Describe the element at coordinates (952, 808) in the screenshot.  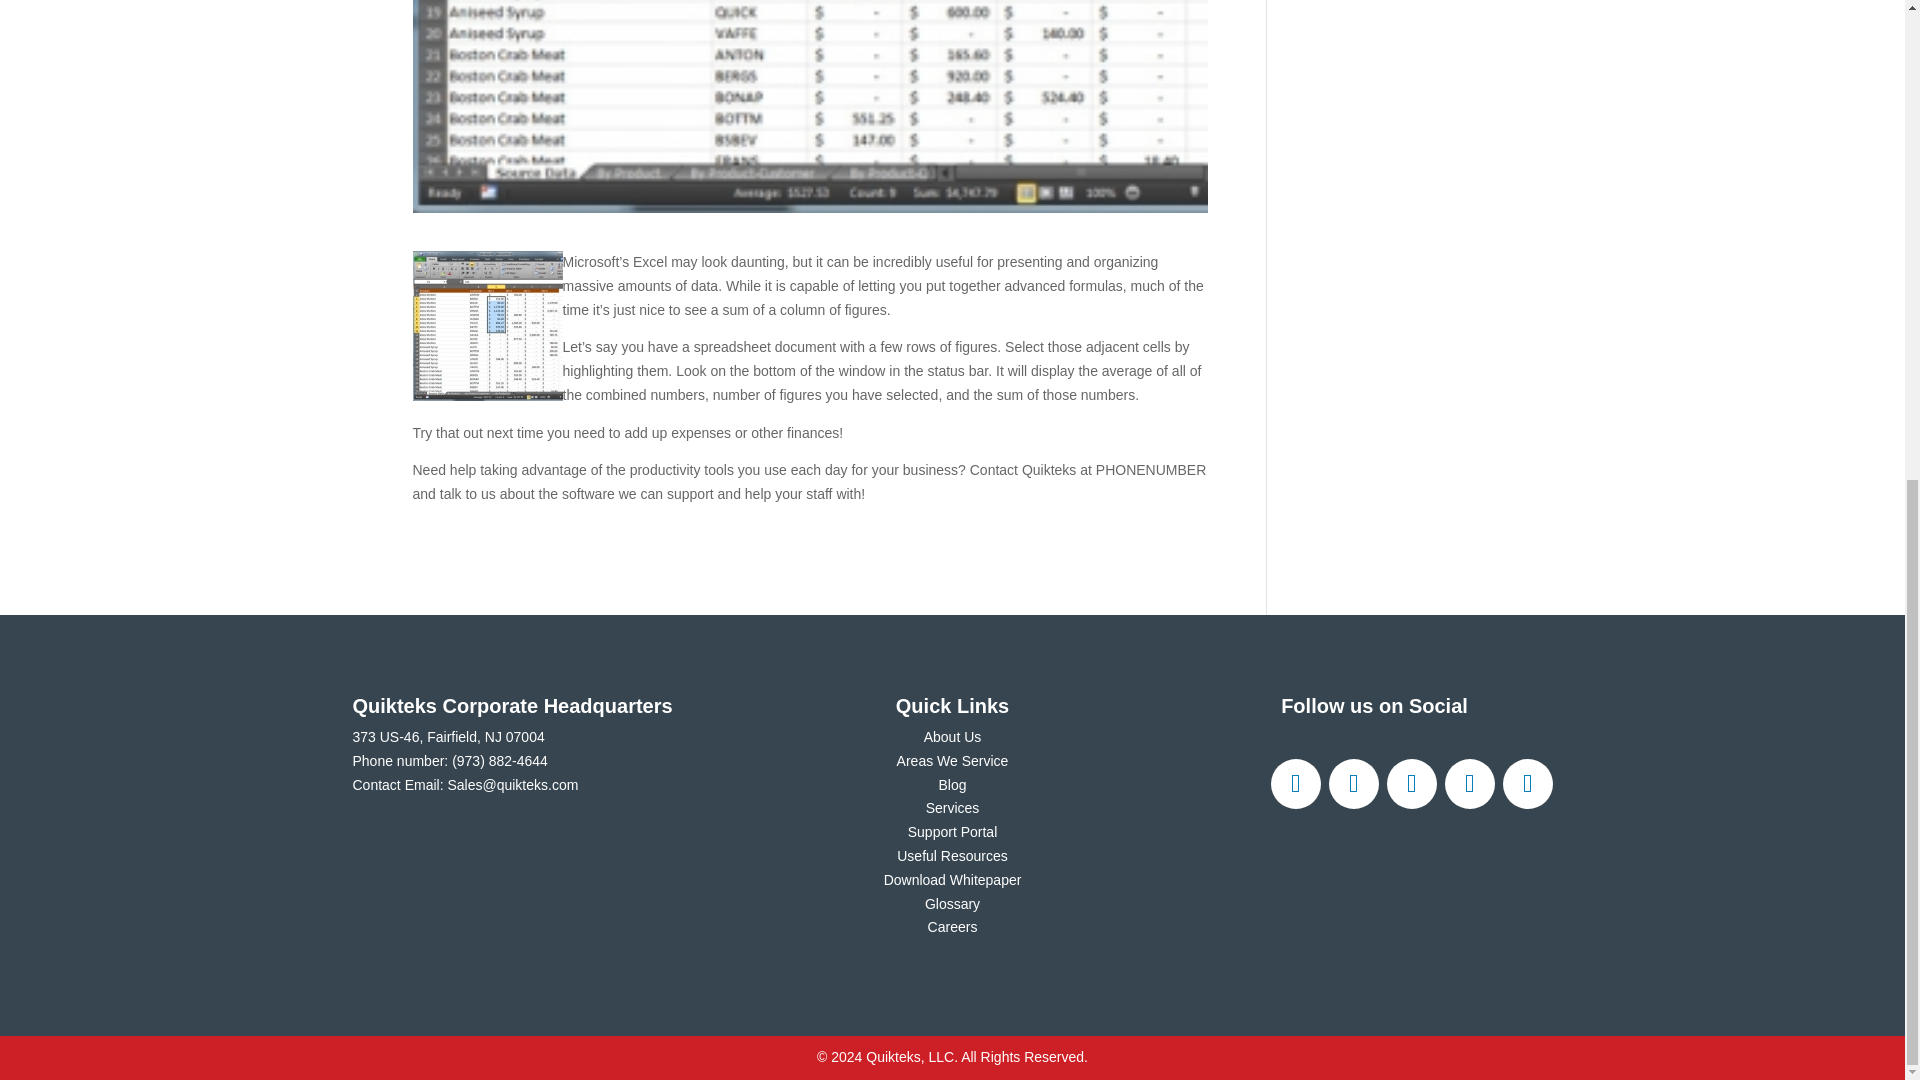
I see `Services` at that location.